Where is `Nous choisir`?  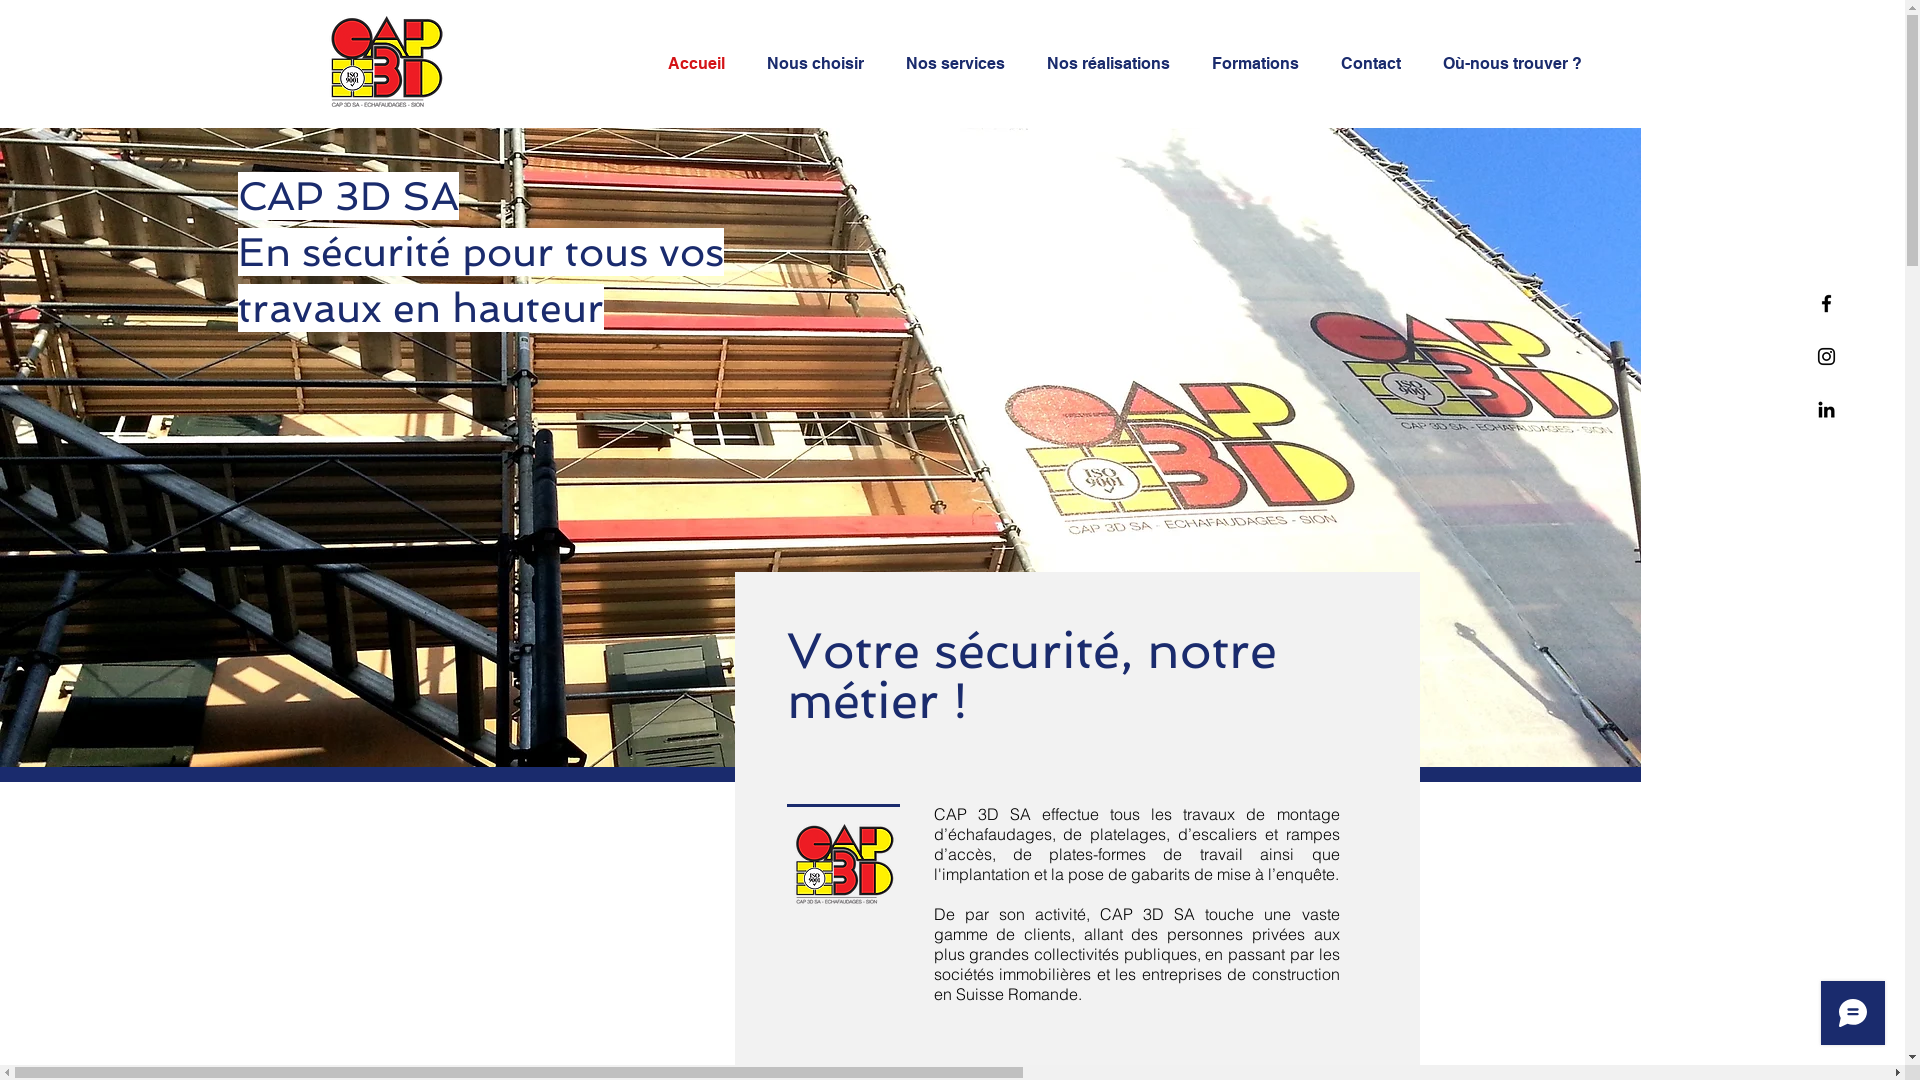 Nous choisir is located at coordinates (822, 64).